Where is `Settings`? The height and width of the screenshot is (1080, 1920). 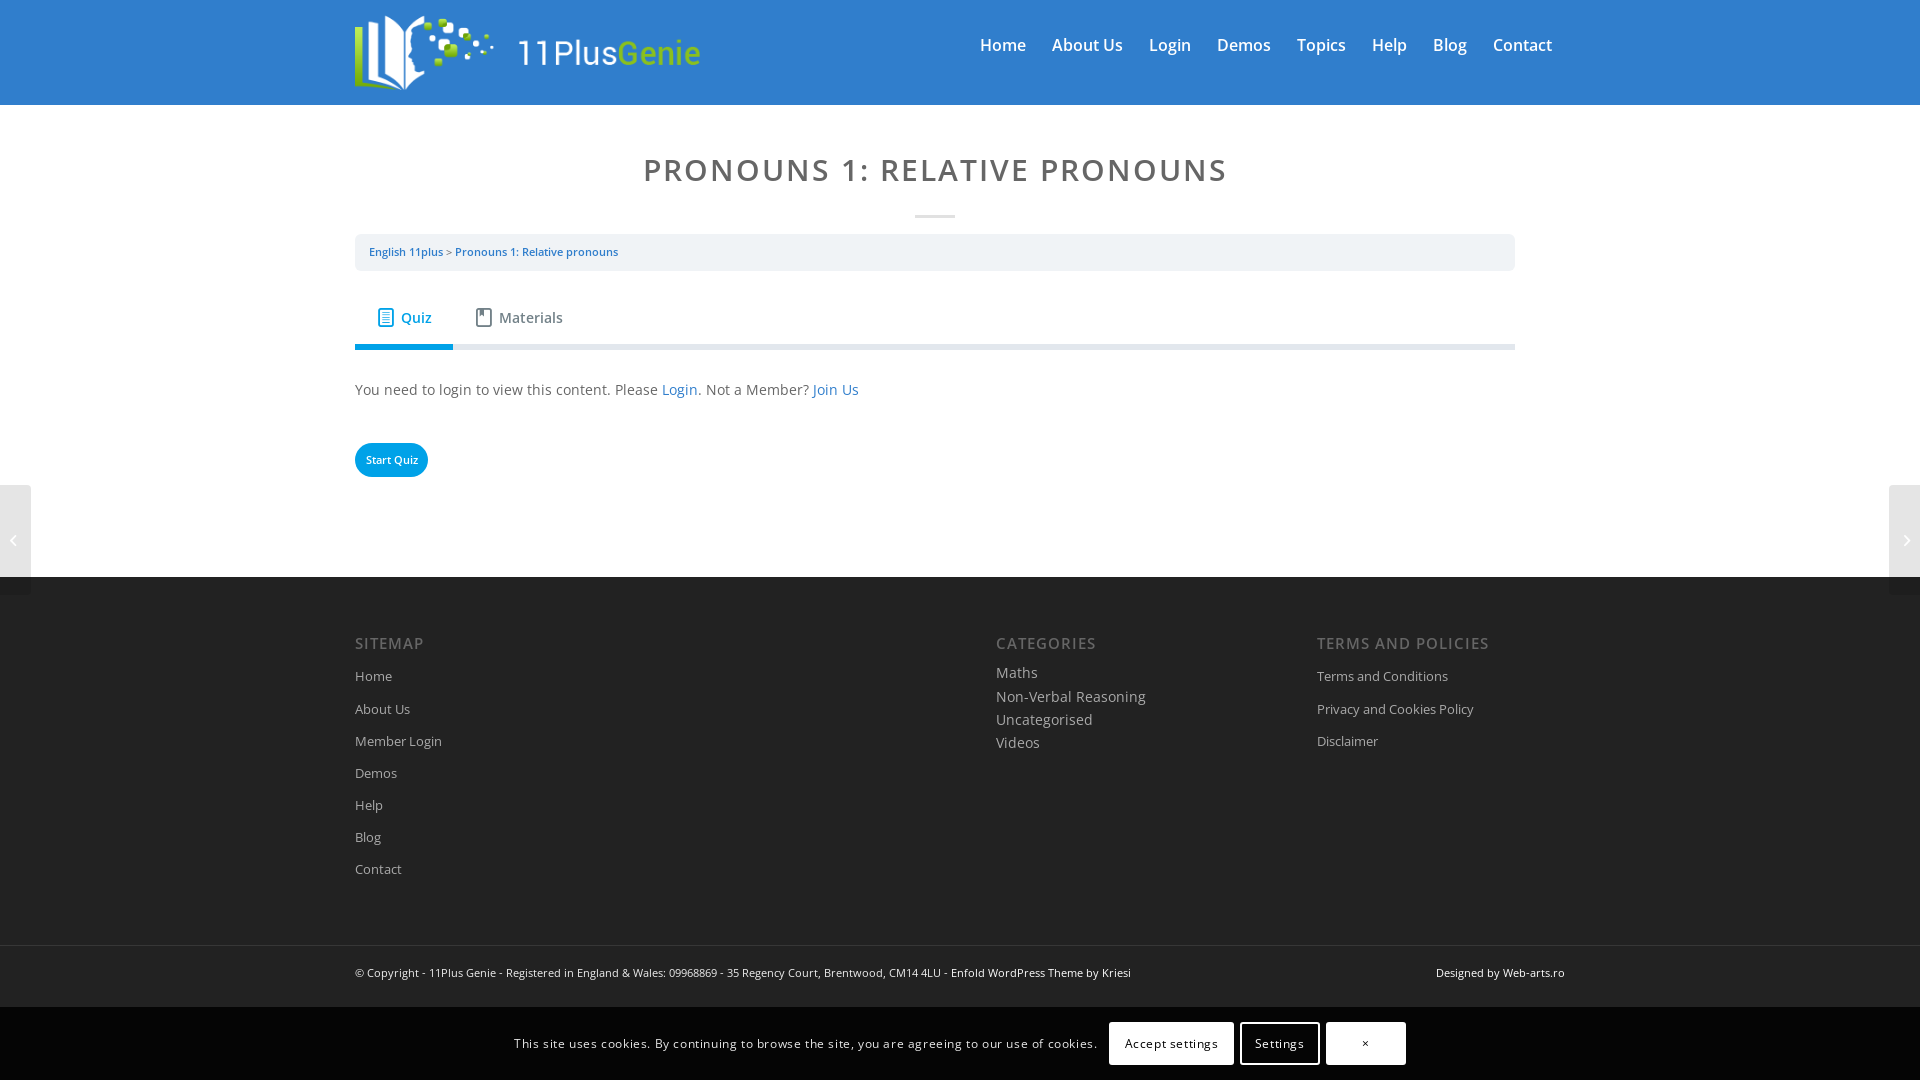
Settings is located at coordinates (1280, 1043).